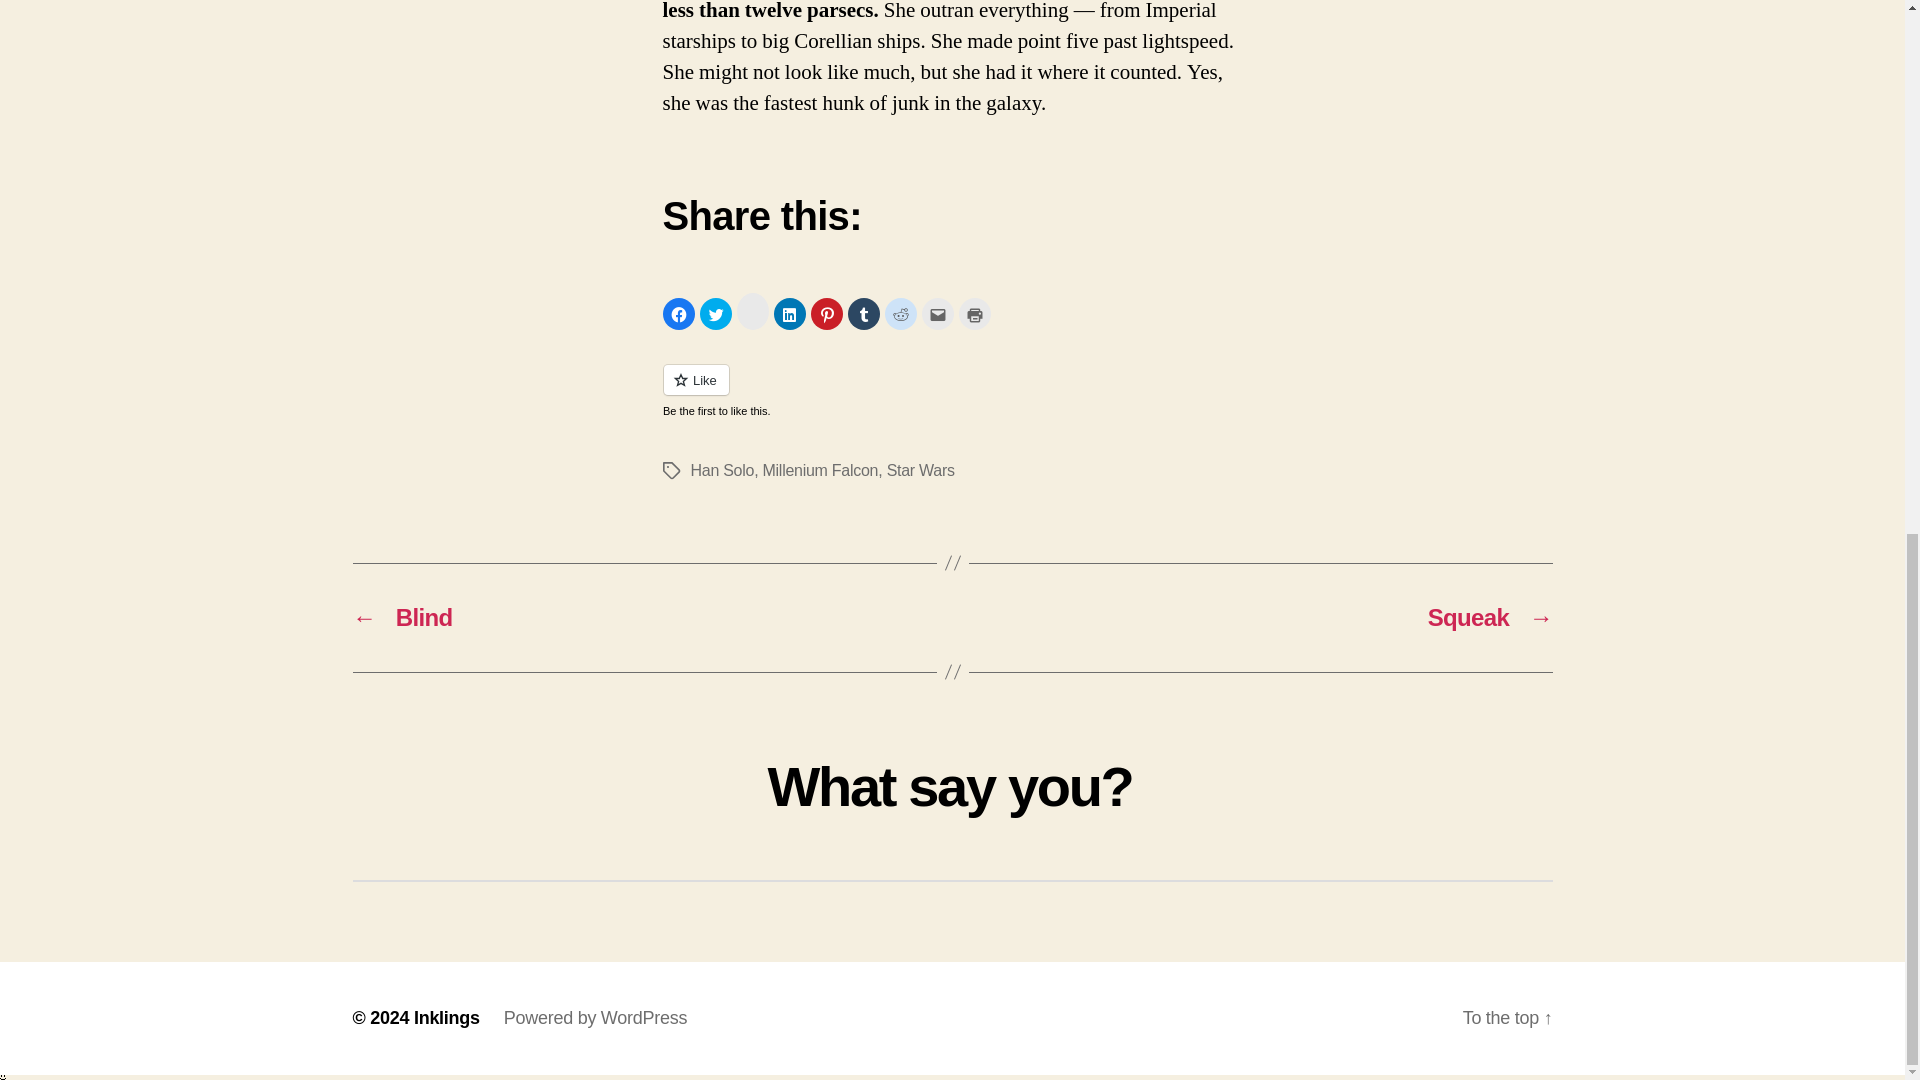 The height and width of the screenshot is (1080, 1920). What do you see at coordinates (820, 470) in the screenshot?
I see `Millenium Falcon` at bounding box center [820, 470].